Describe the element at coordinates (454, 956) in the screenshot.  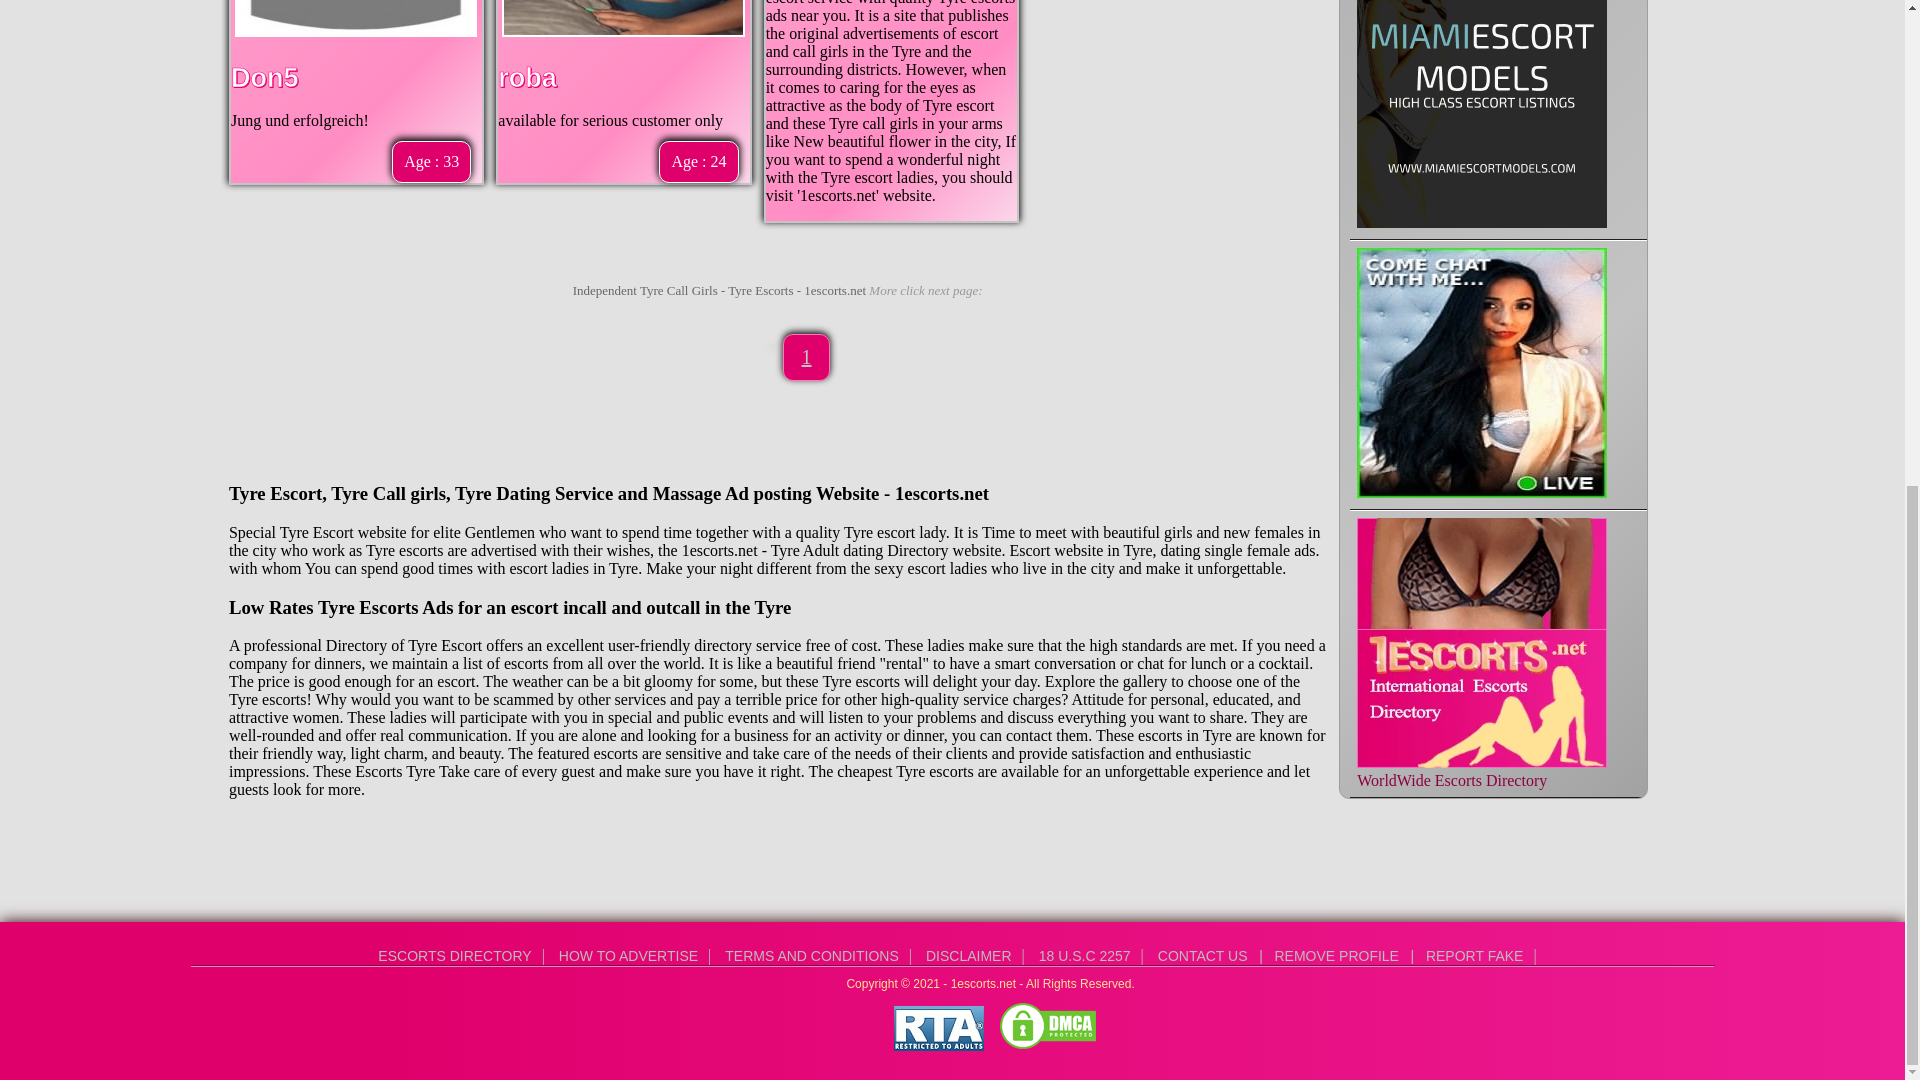
I see `ESCORTS DIRECTORY` at that location.